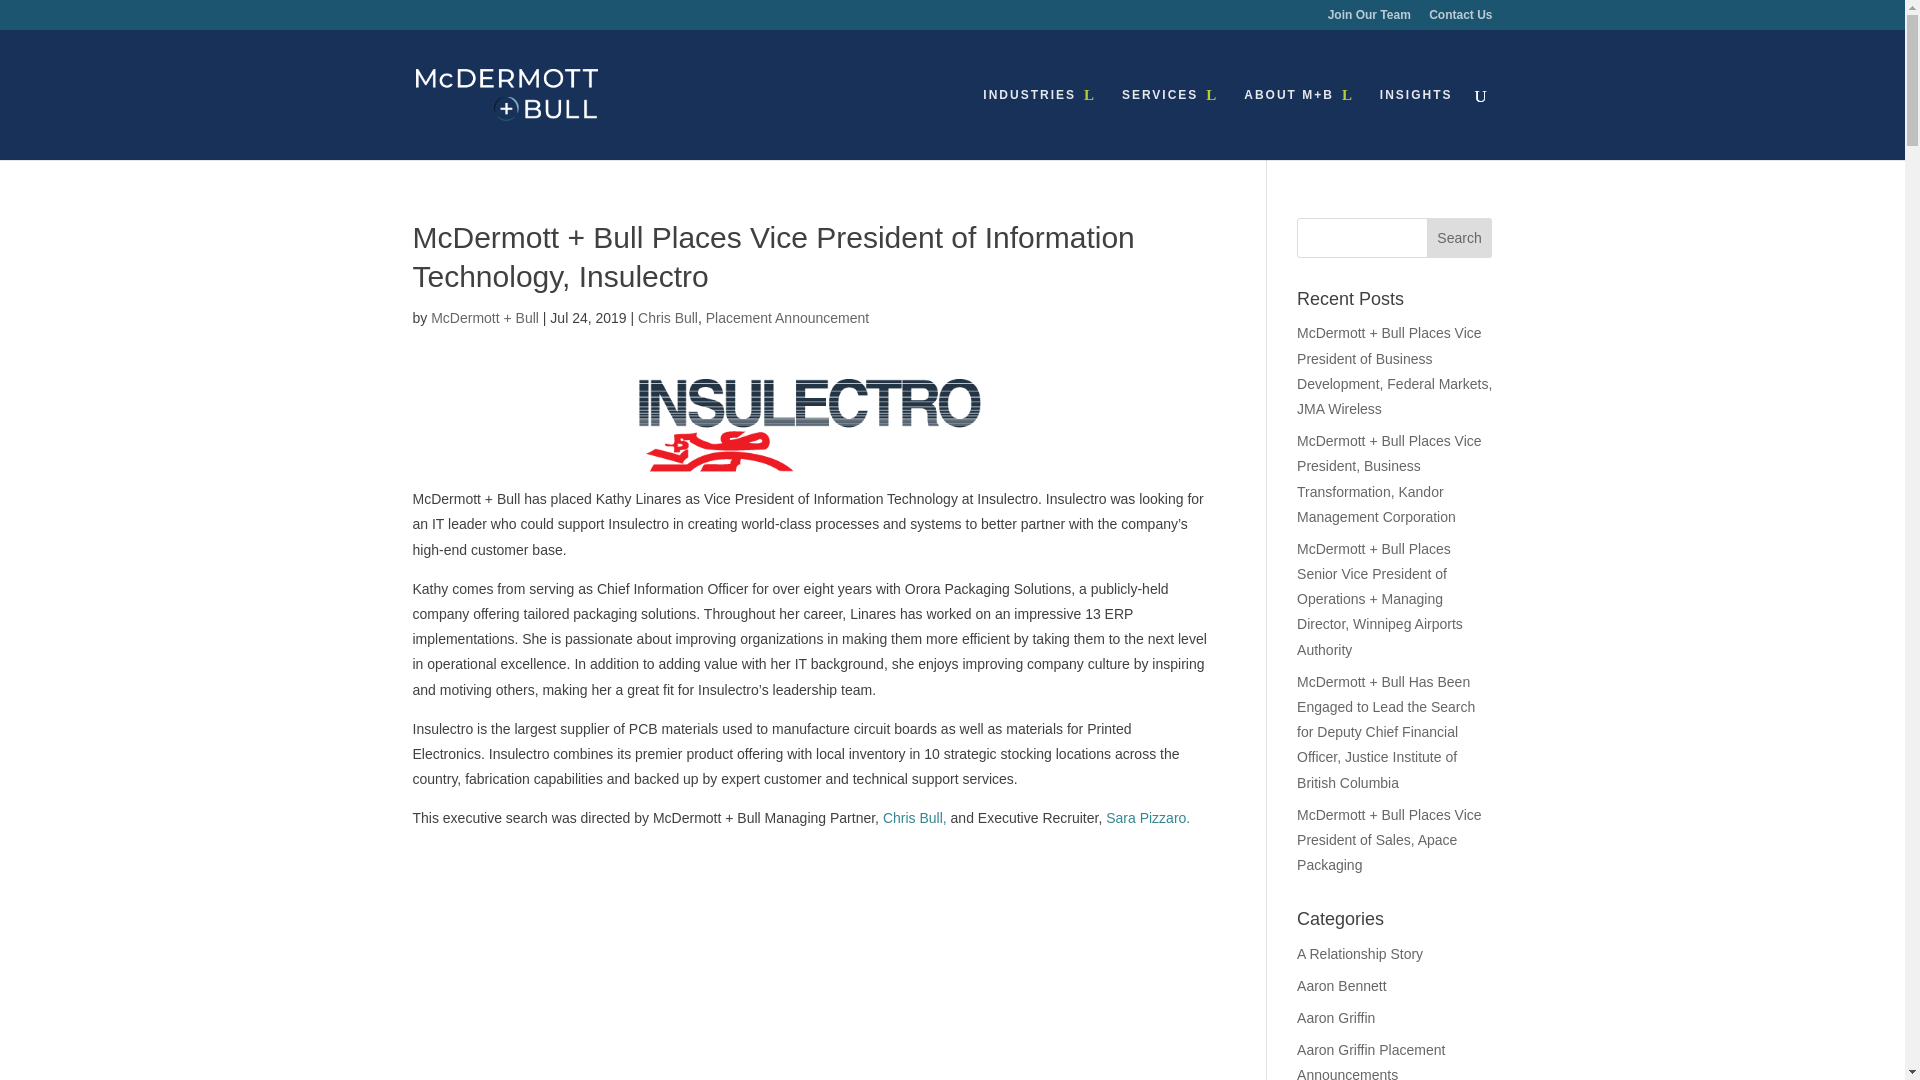  What do you see at coordinates (1040, 123) in the screenshot?
I see `INDUSTRIES` at bounding box center [1040, 123].